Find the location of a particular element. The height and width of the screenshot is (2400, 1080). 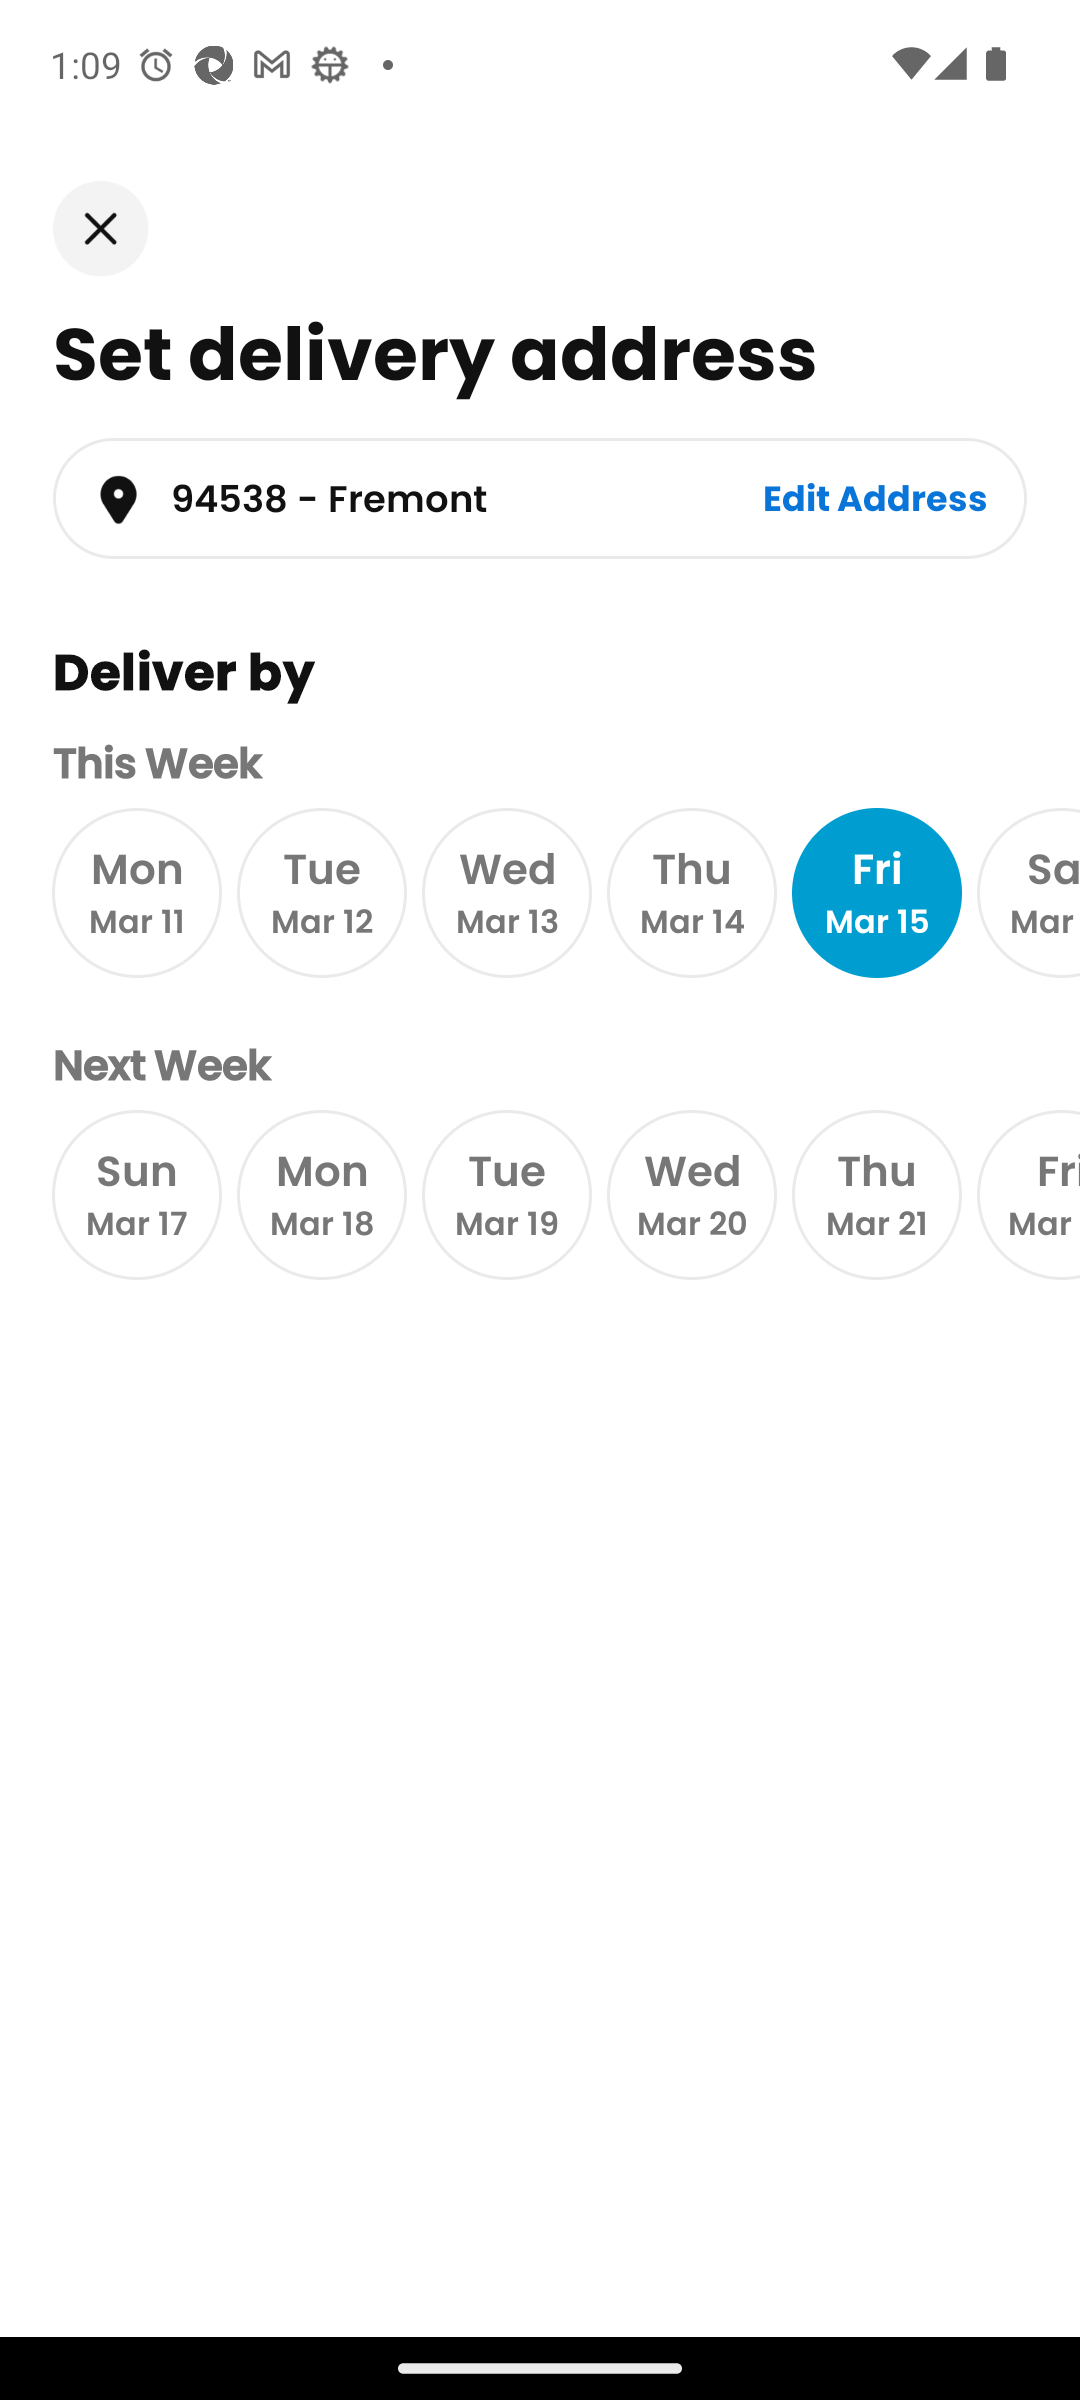

Sat Mar 16 is located at coordinates (1028, 894).